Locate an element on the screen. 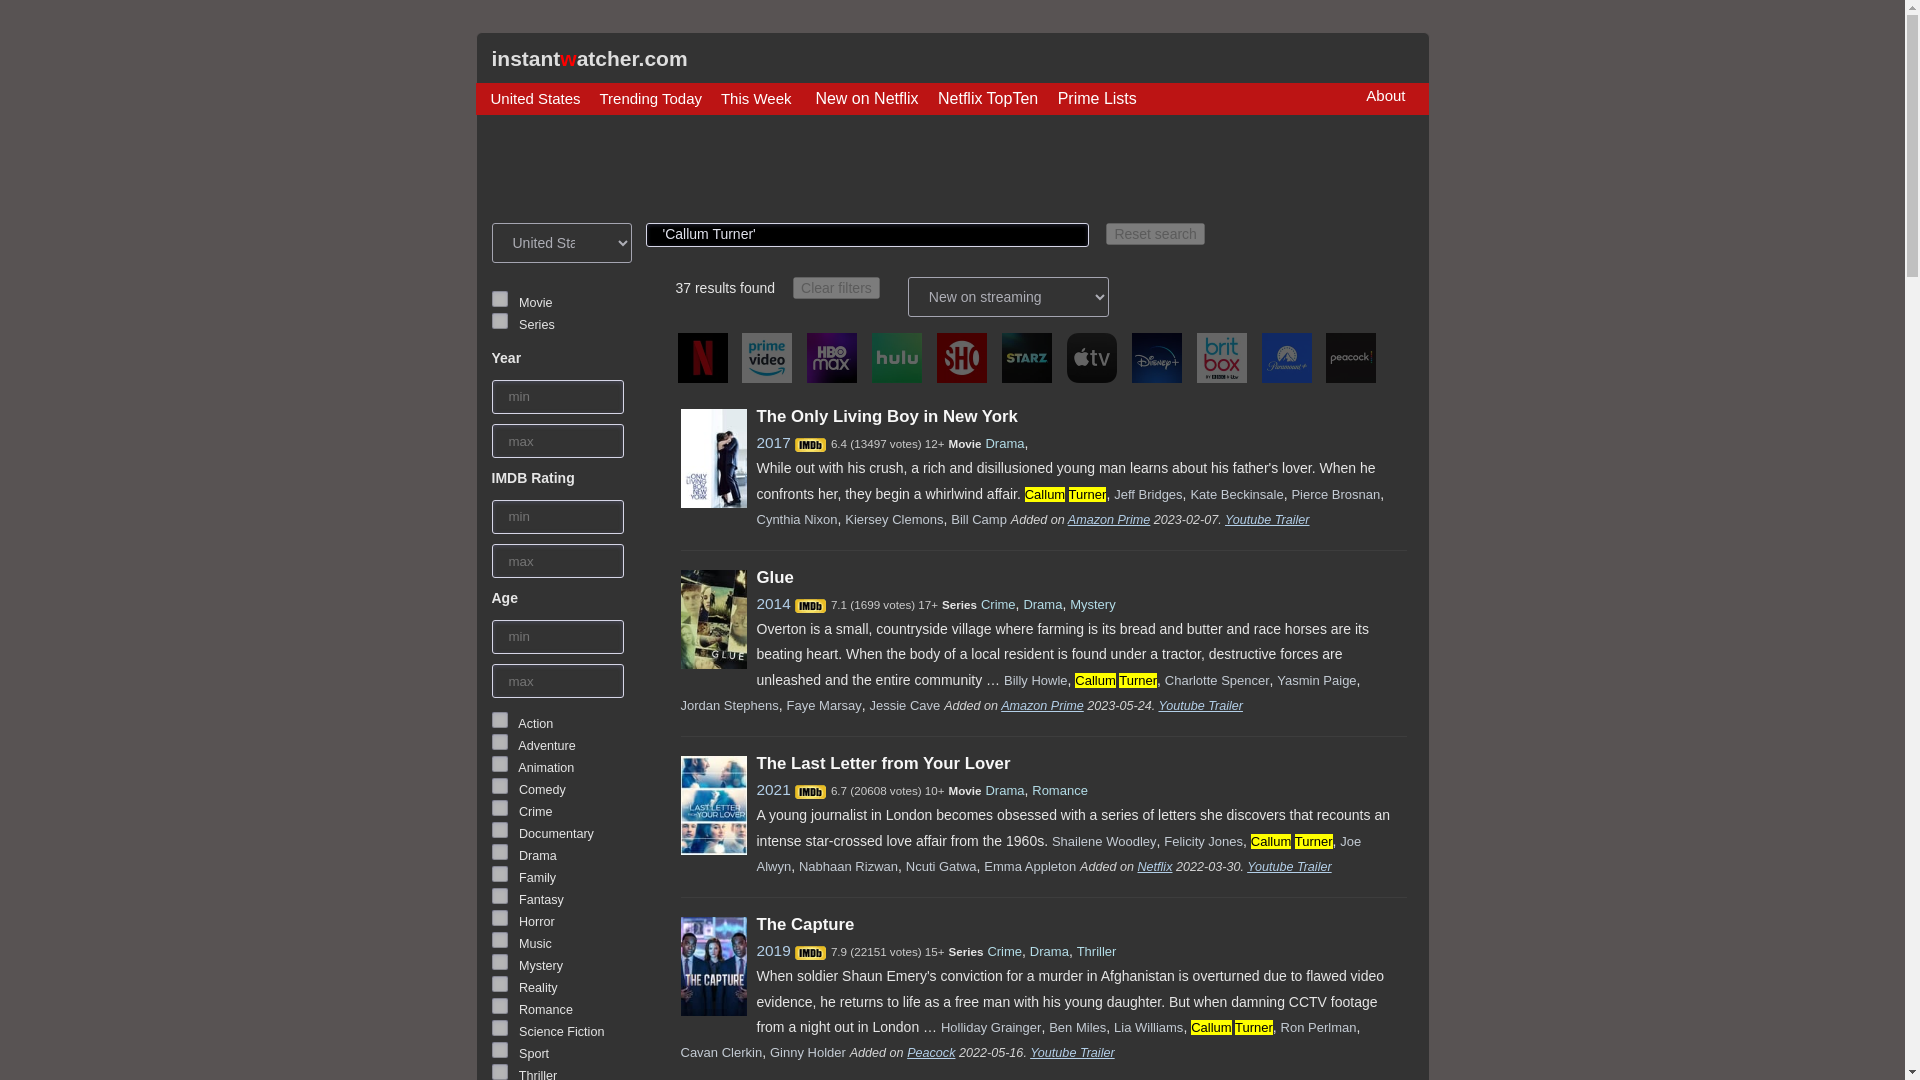  New on Netflix is located at coordinates (866, 99).